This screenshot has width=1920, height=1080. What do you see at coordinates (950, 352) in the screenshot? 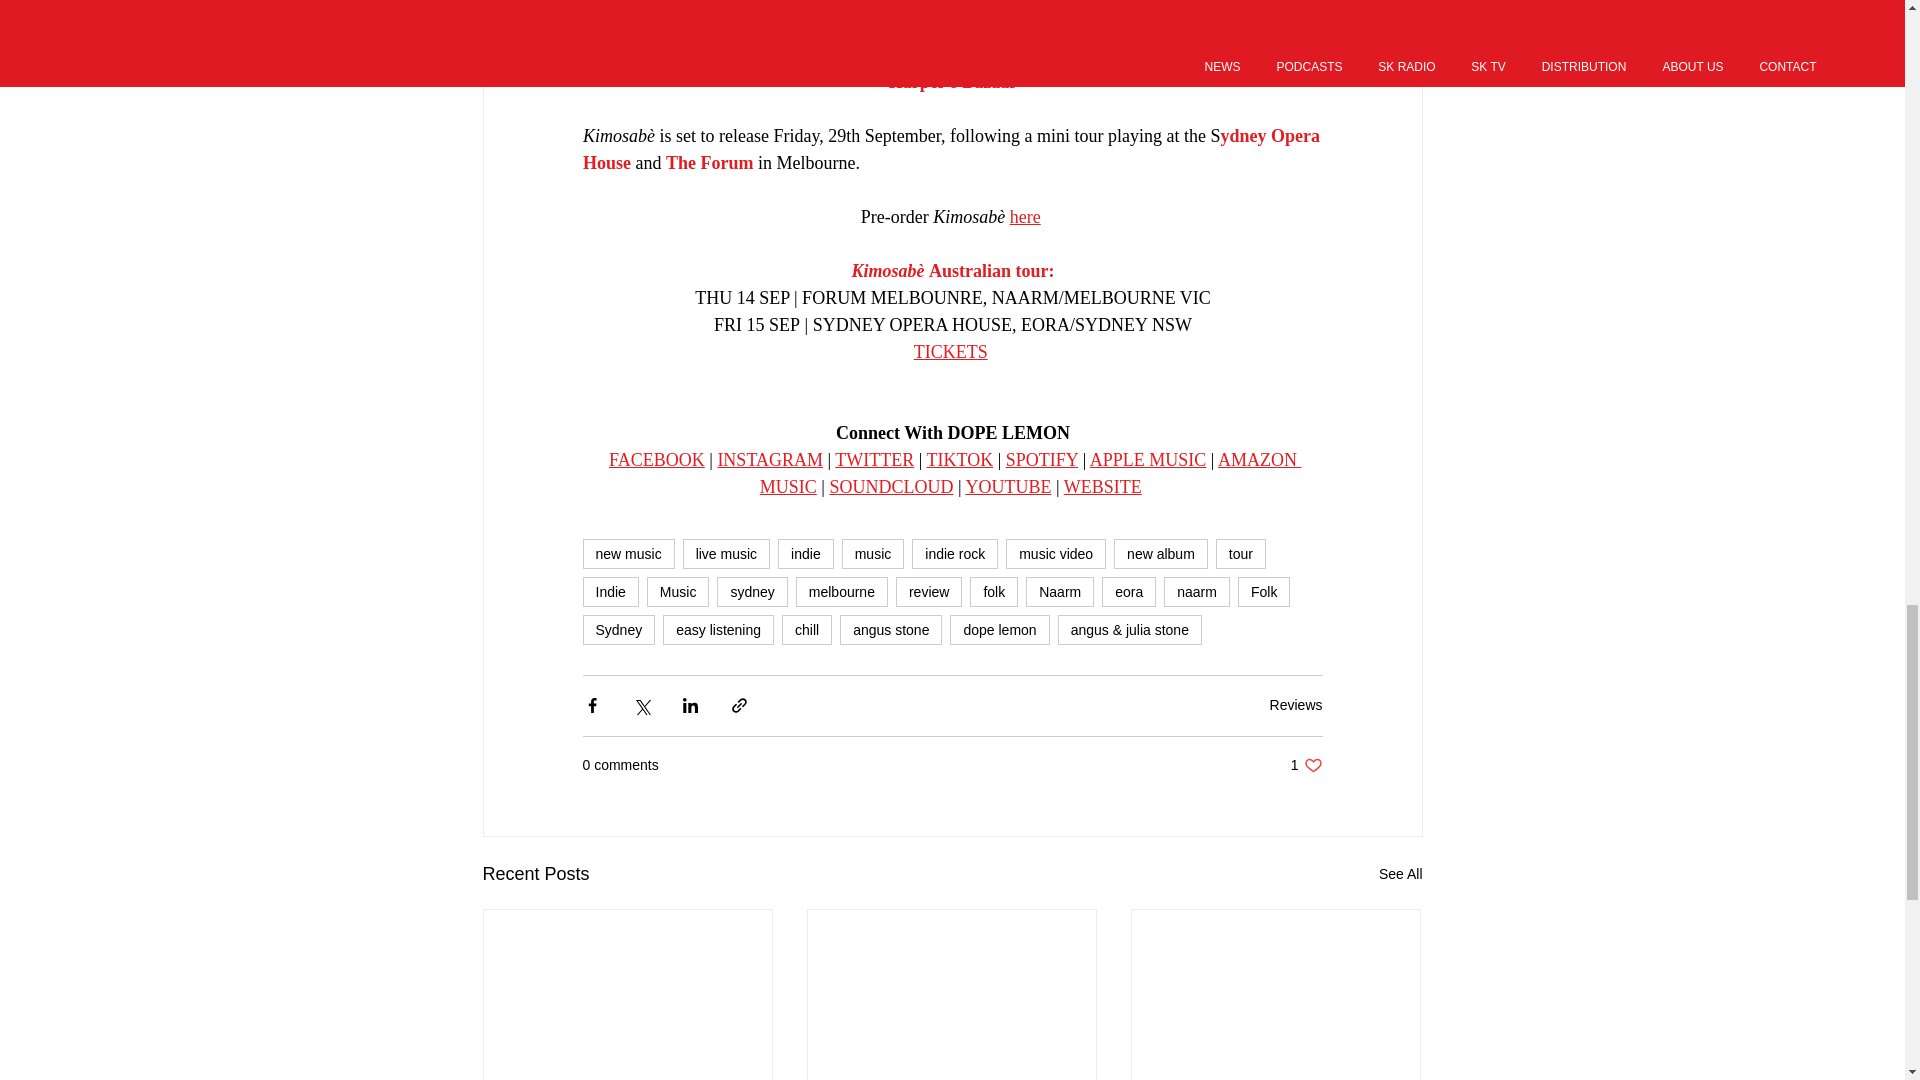
I see `TICKETS` at bounding box center [950, 352].